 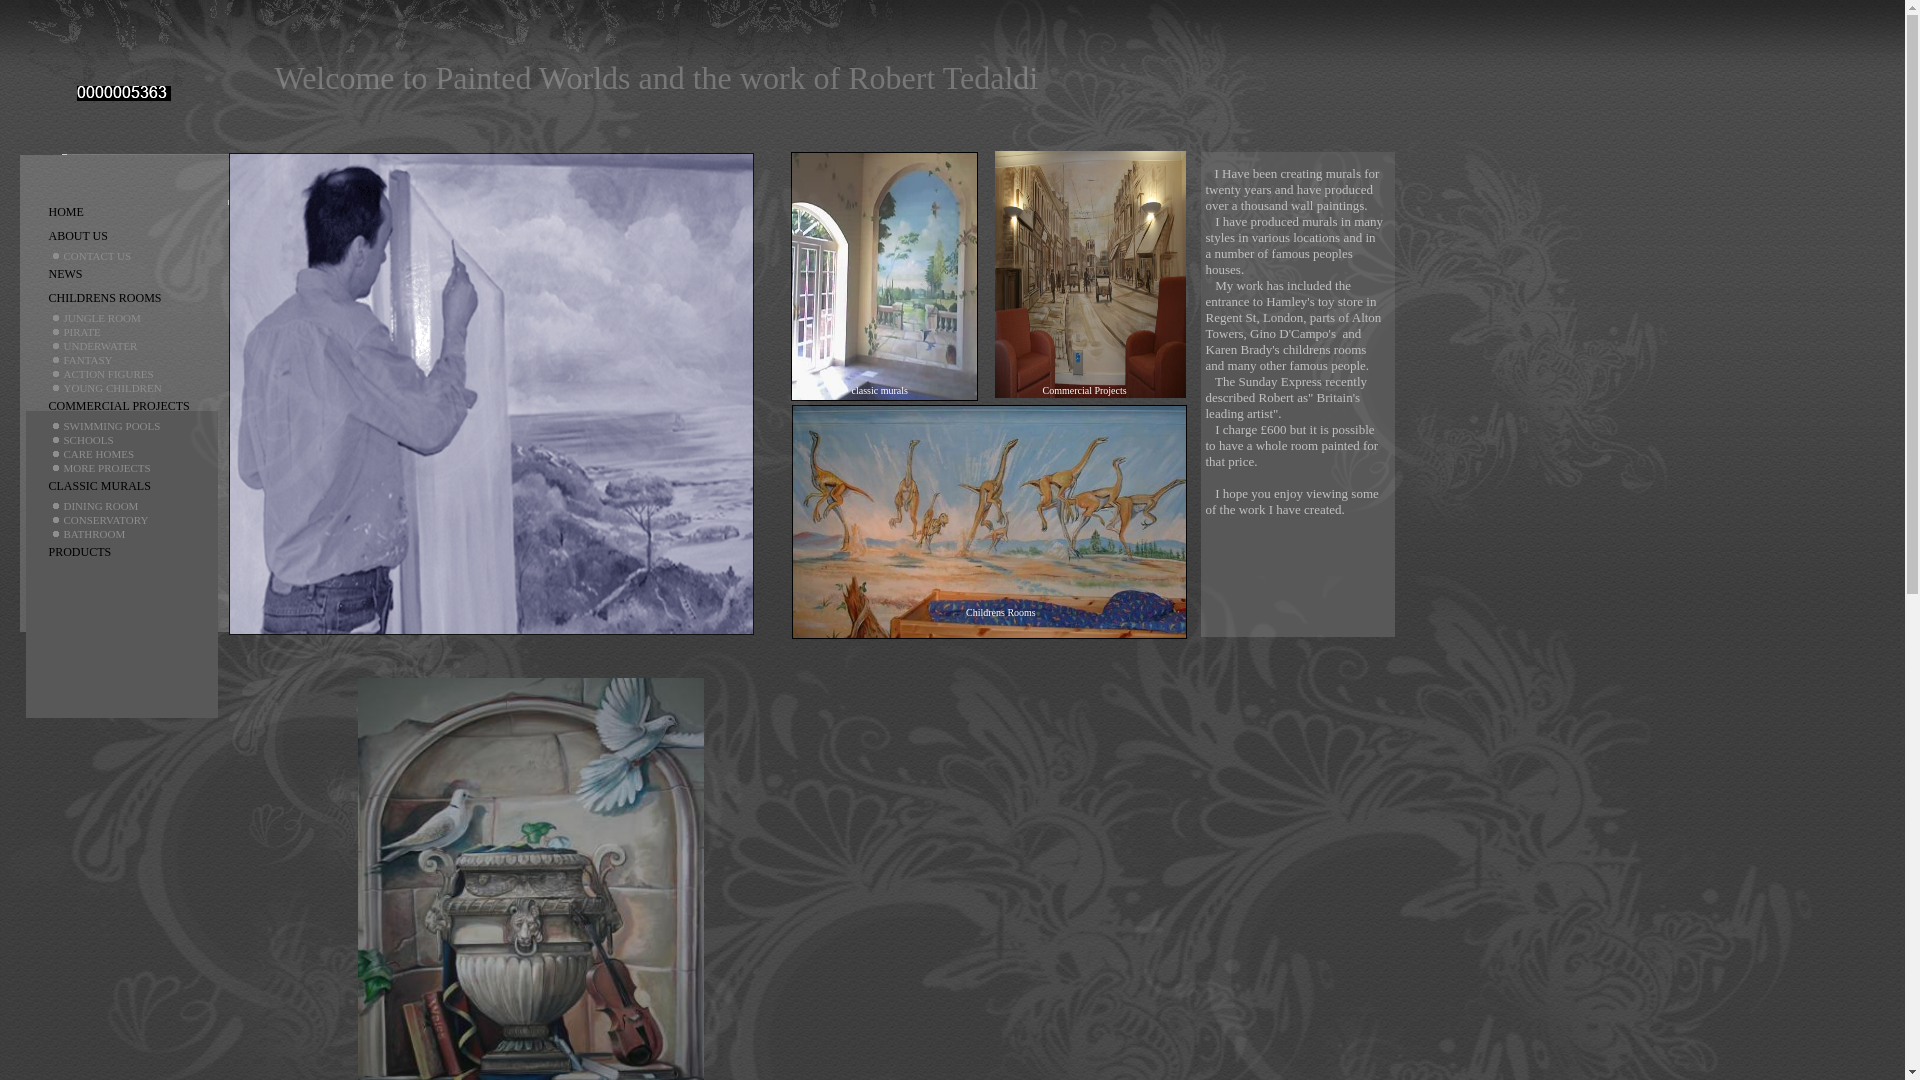 What do you see at coordinates (130, 274) in the screenshot?
I see `News` at bounding box center [130, 274].